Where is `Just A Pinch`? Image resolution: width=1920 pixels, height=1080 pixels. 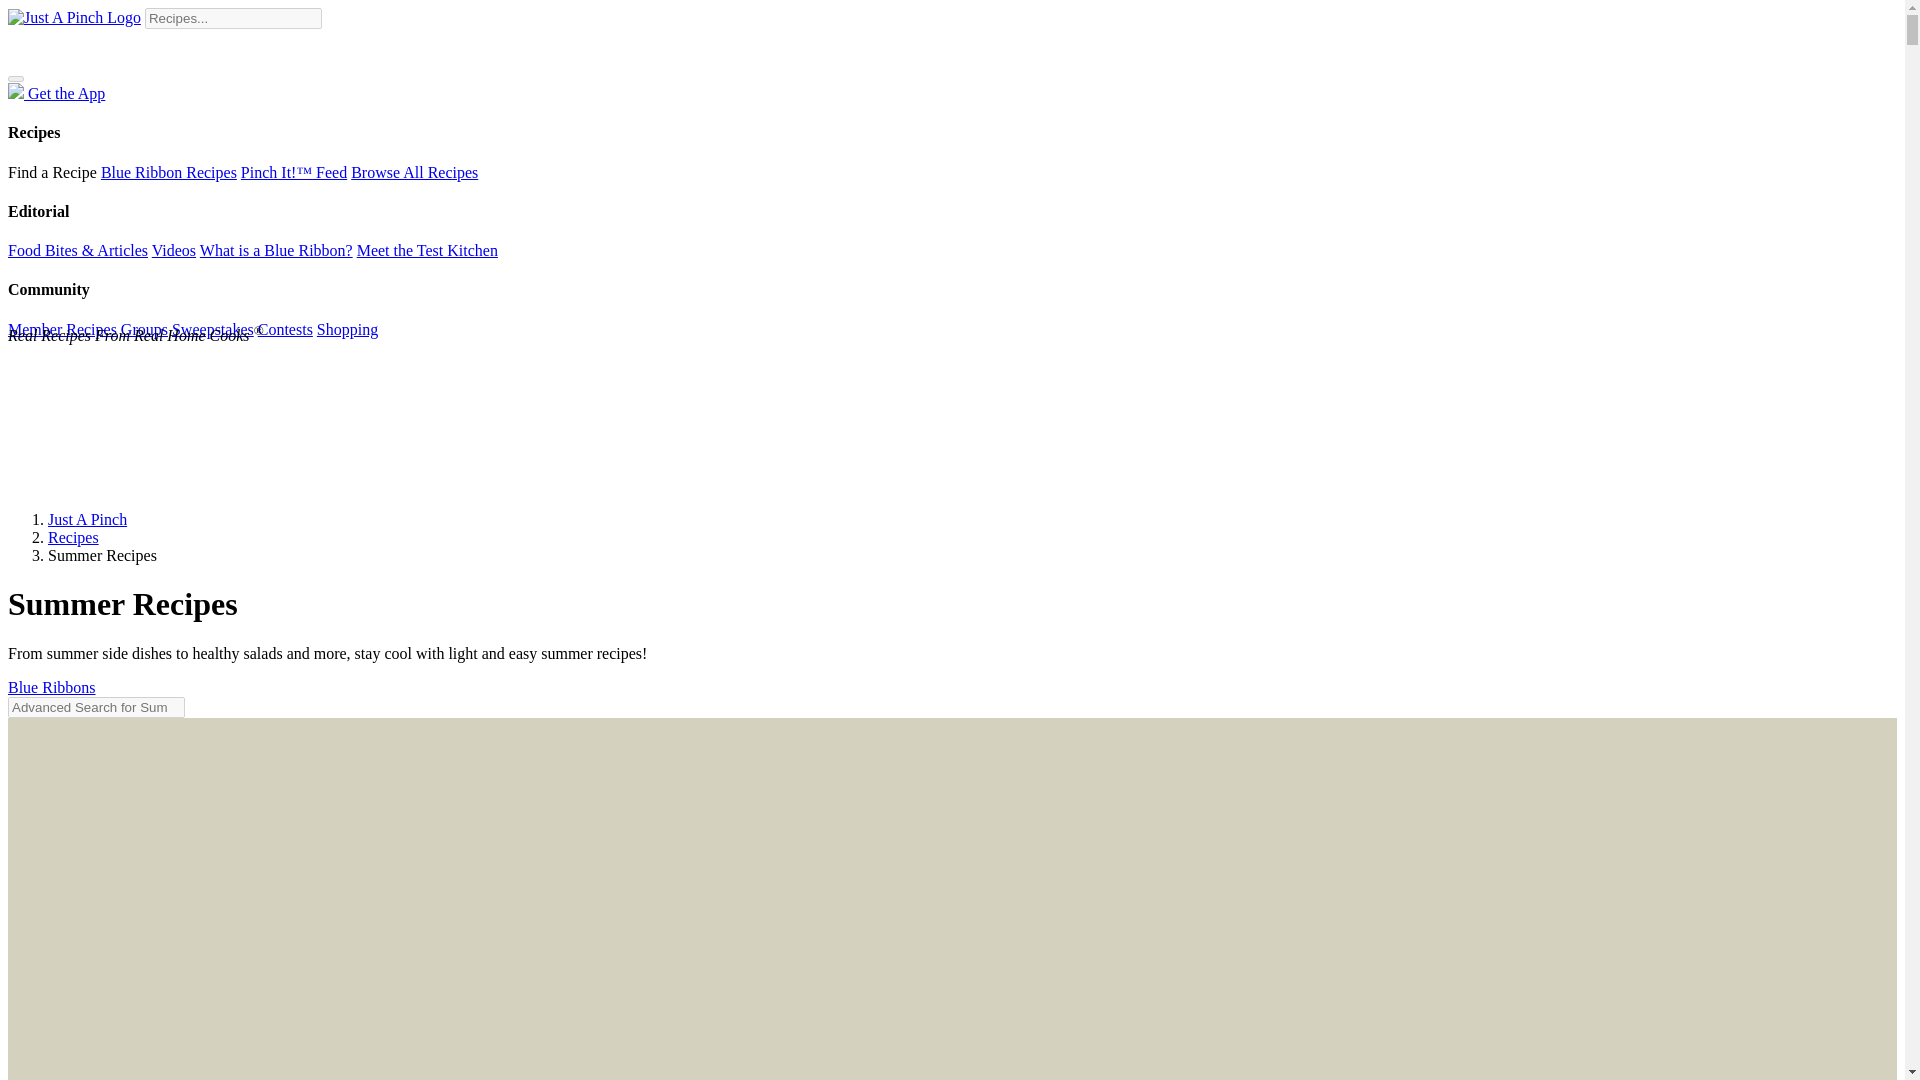
Just A Pinch is located at coordinates (87, 519).